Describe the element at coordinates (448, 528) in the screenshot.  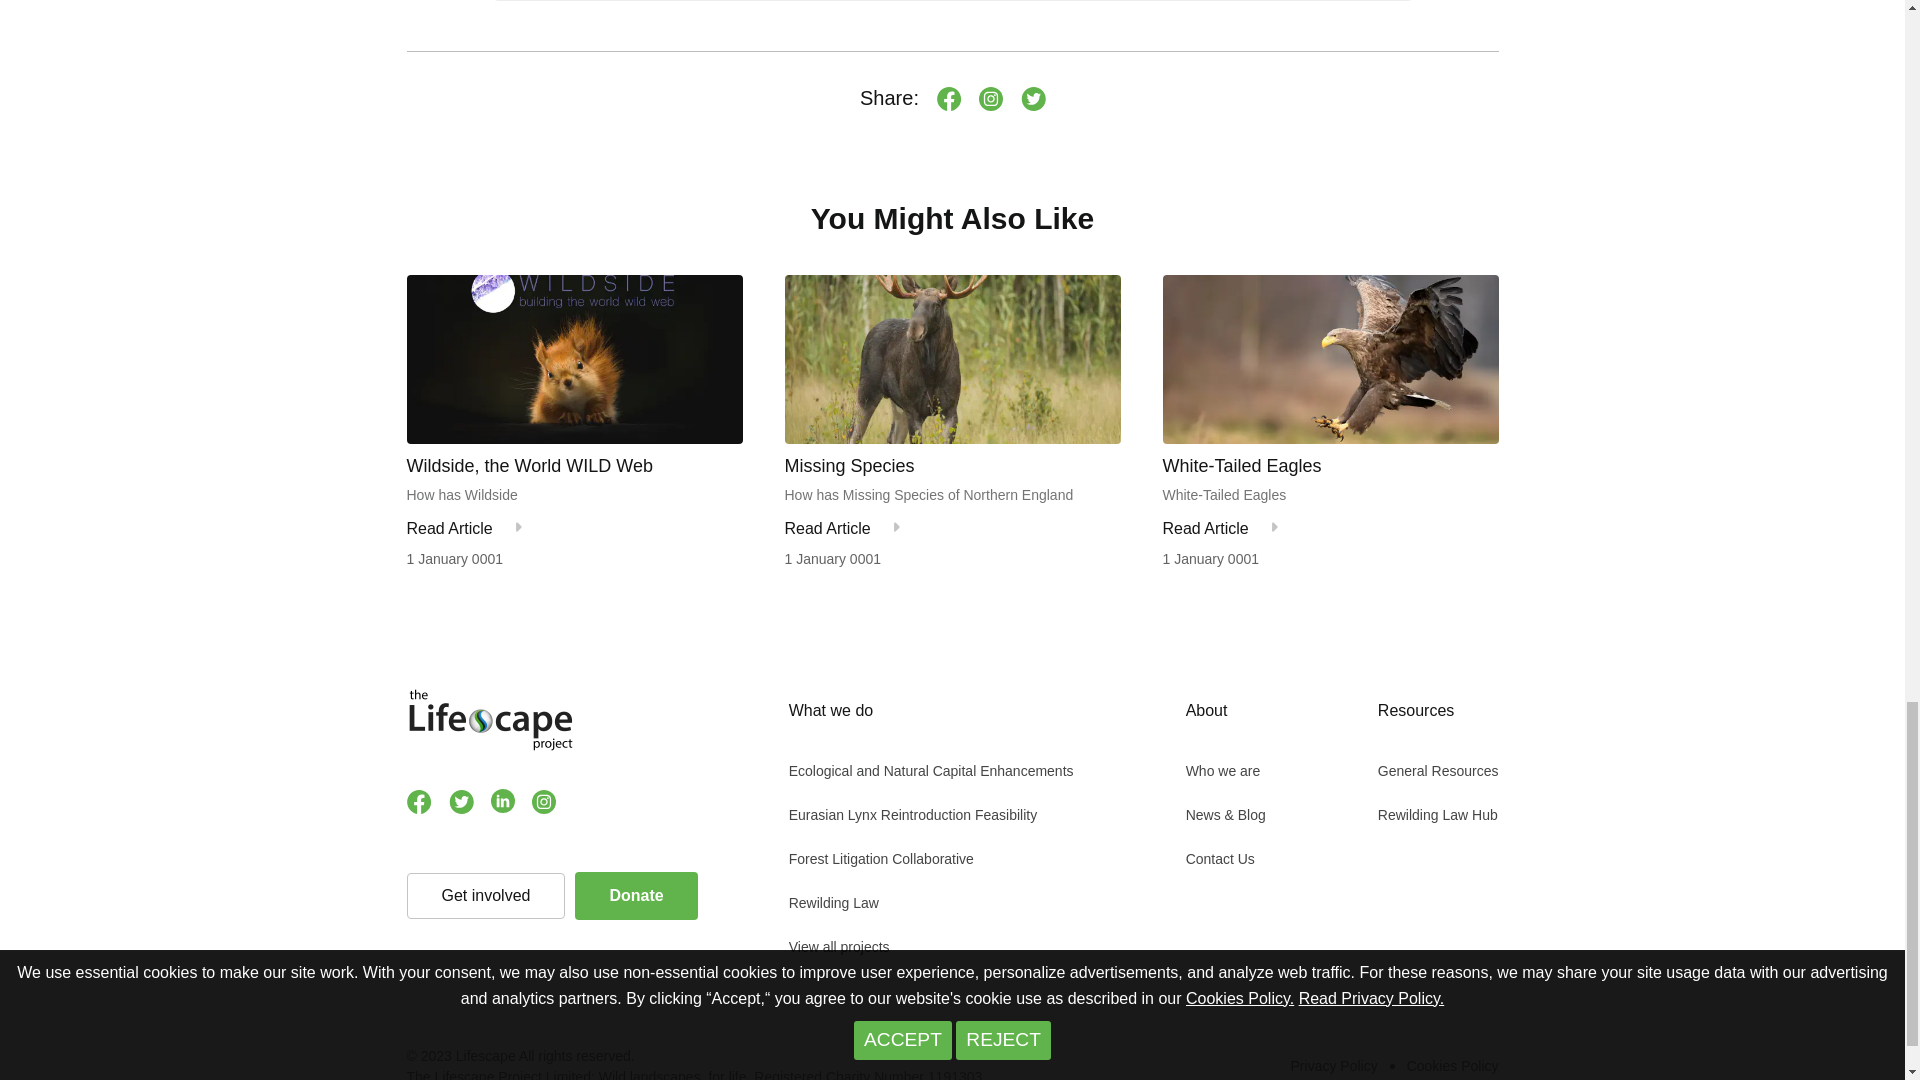
I see `Read Article` at that location.